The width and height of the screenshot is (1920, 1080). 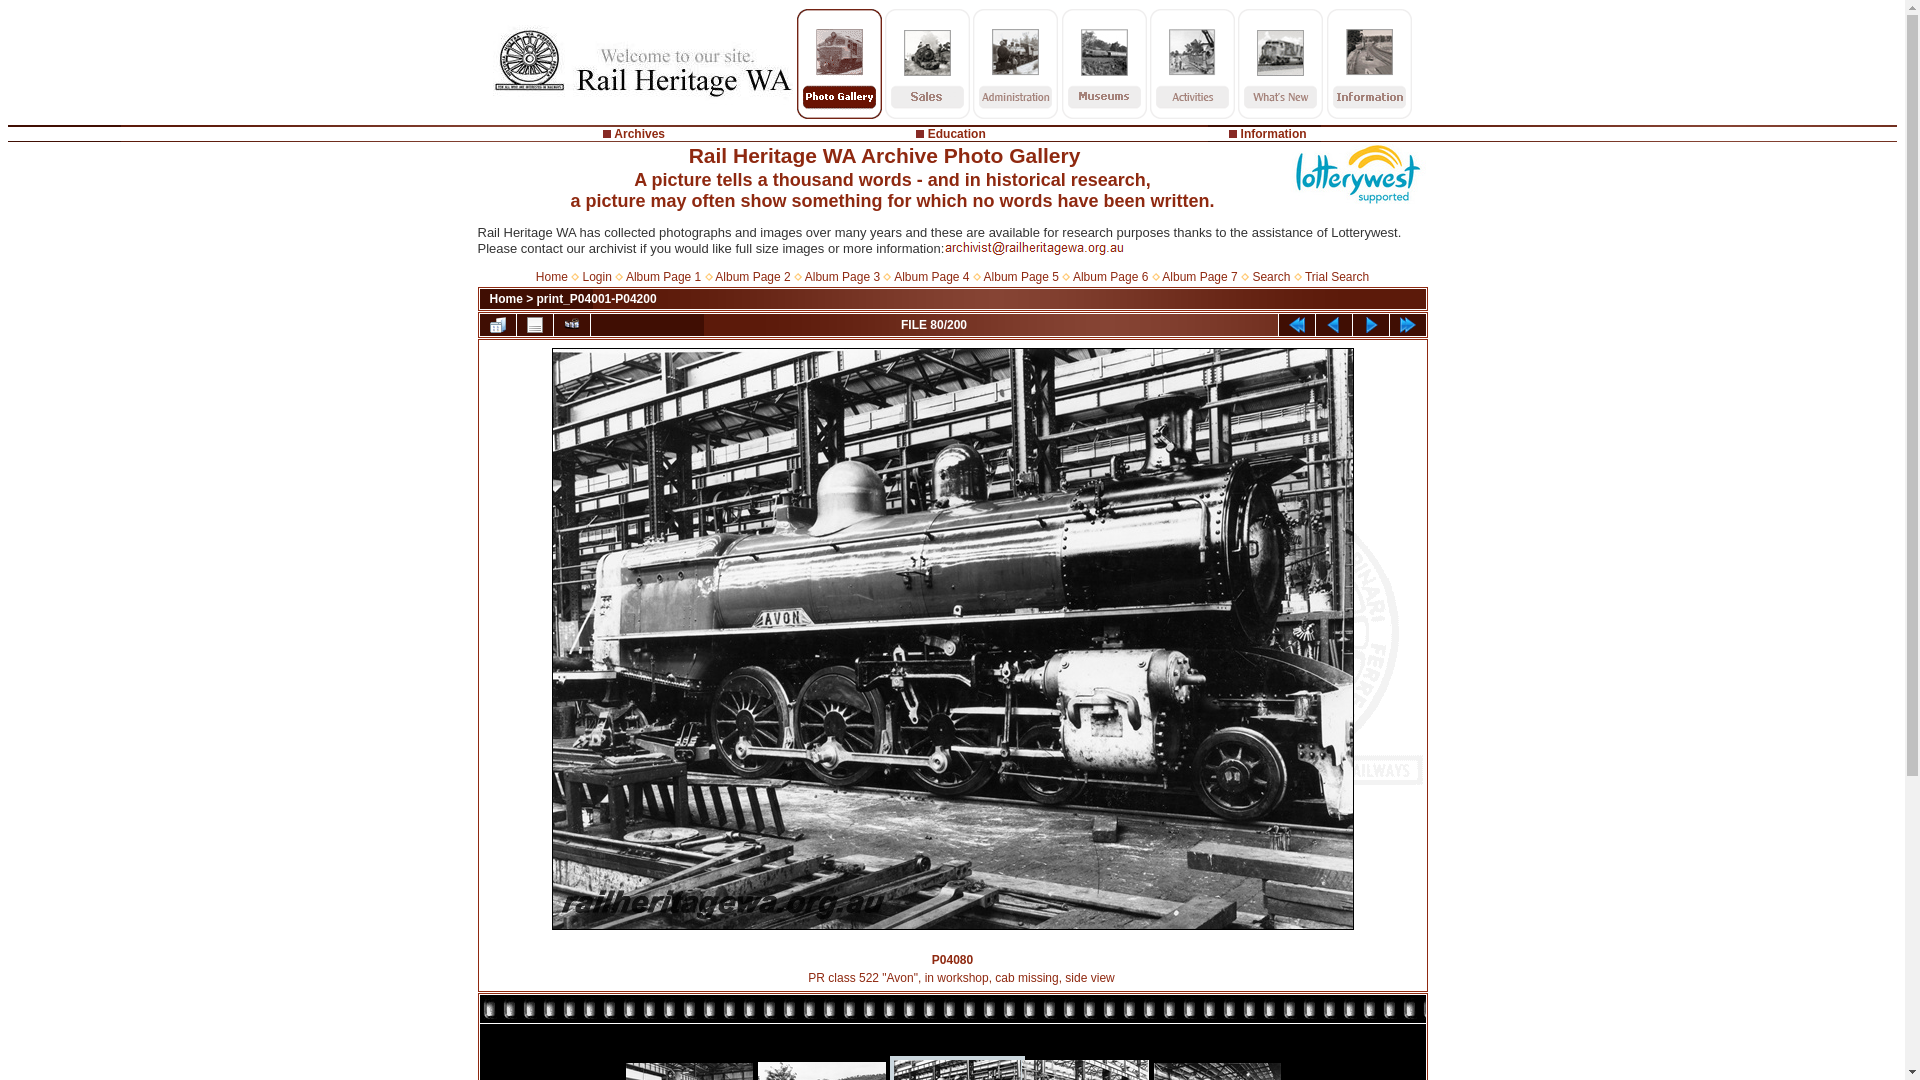 What do you see at coordinates (1200, 277) in the screenshot?
I see `Album Page 7` at bounding box center [1200, 277].